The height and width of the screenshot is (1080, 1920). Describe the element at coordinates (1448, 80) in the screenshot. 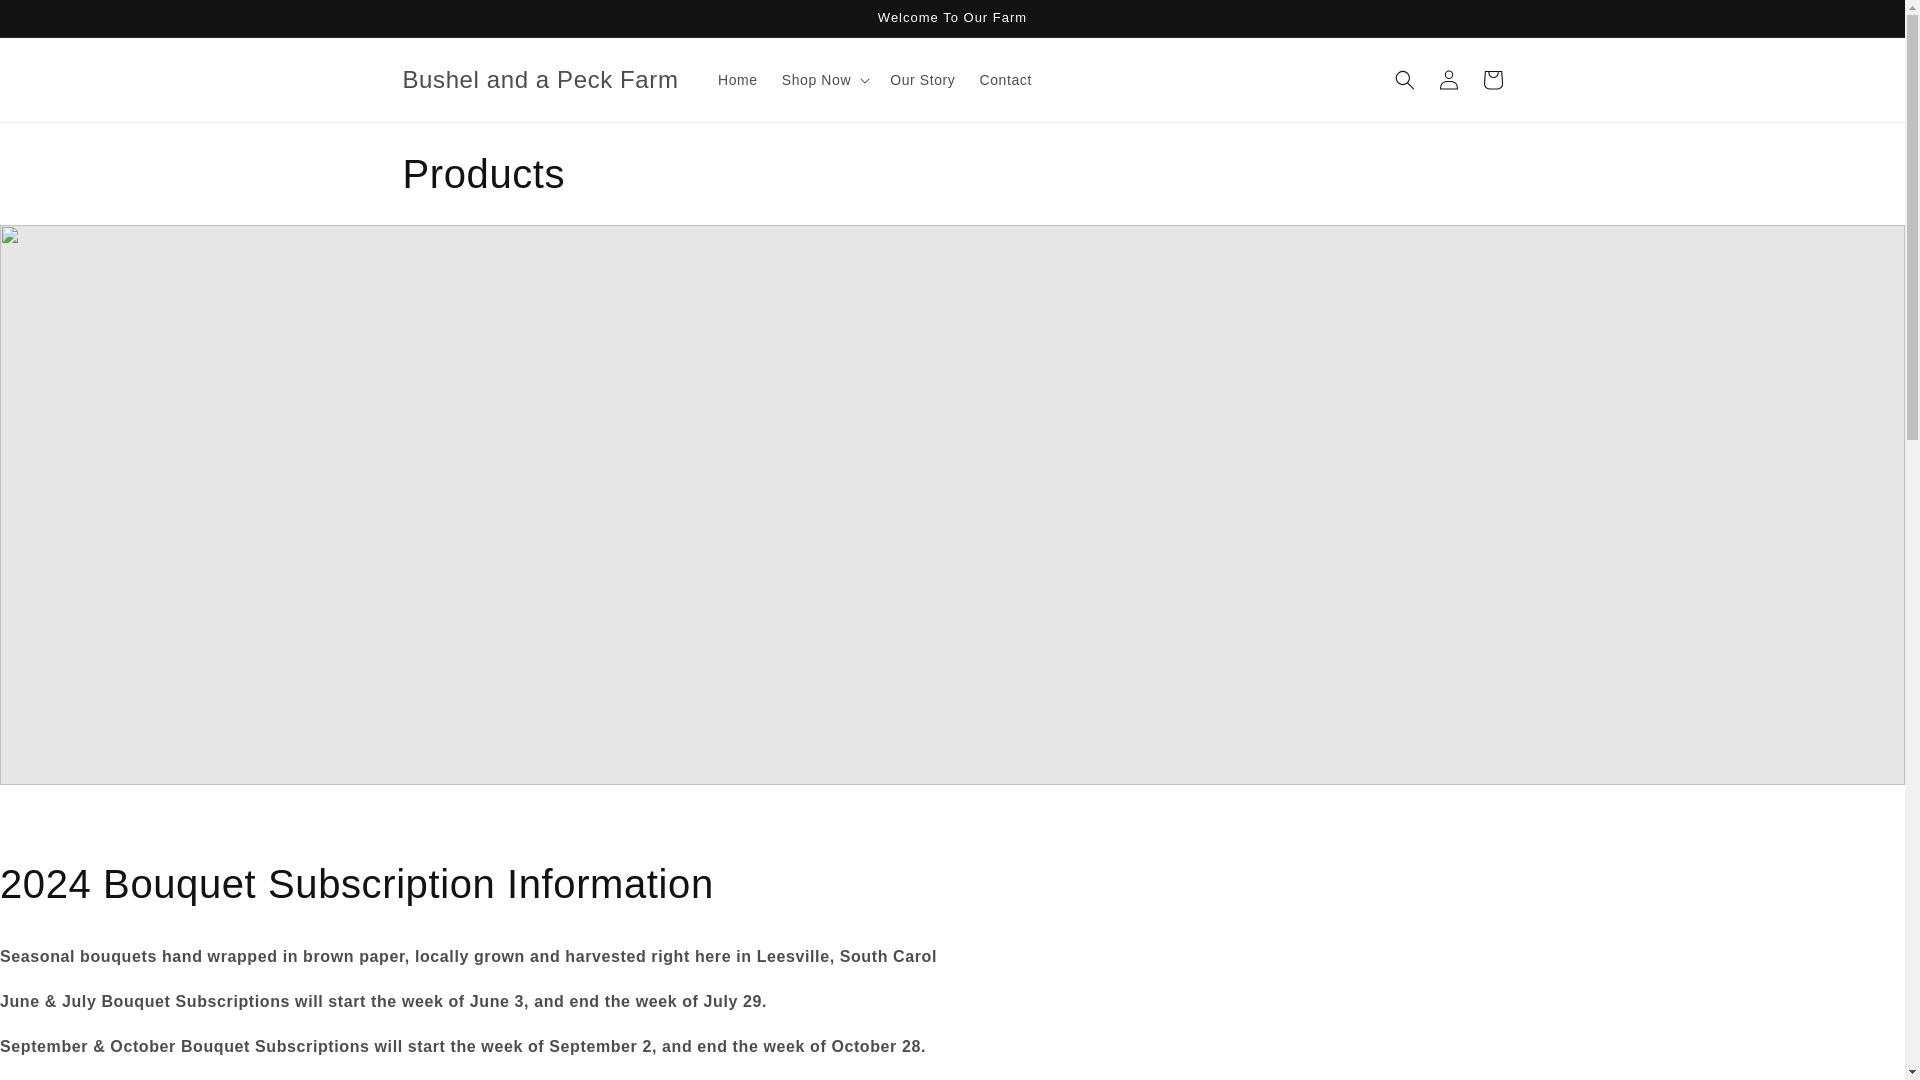

I see `Log in` at that location.